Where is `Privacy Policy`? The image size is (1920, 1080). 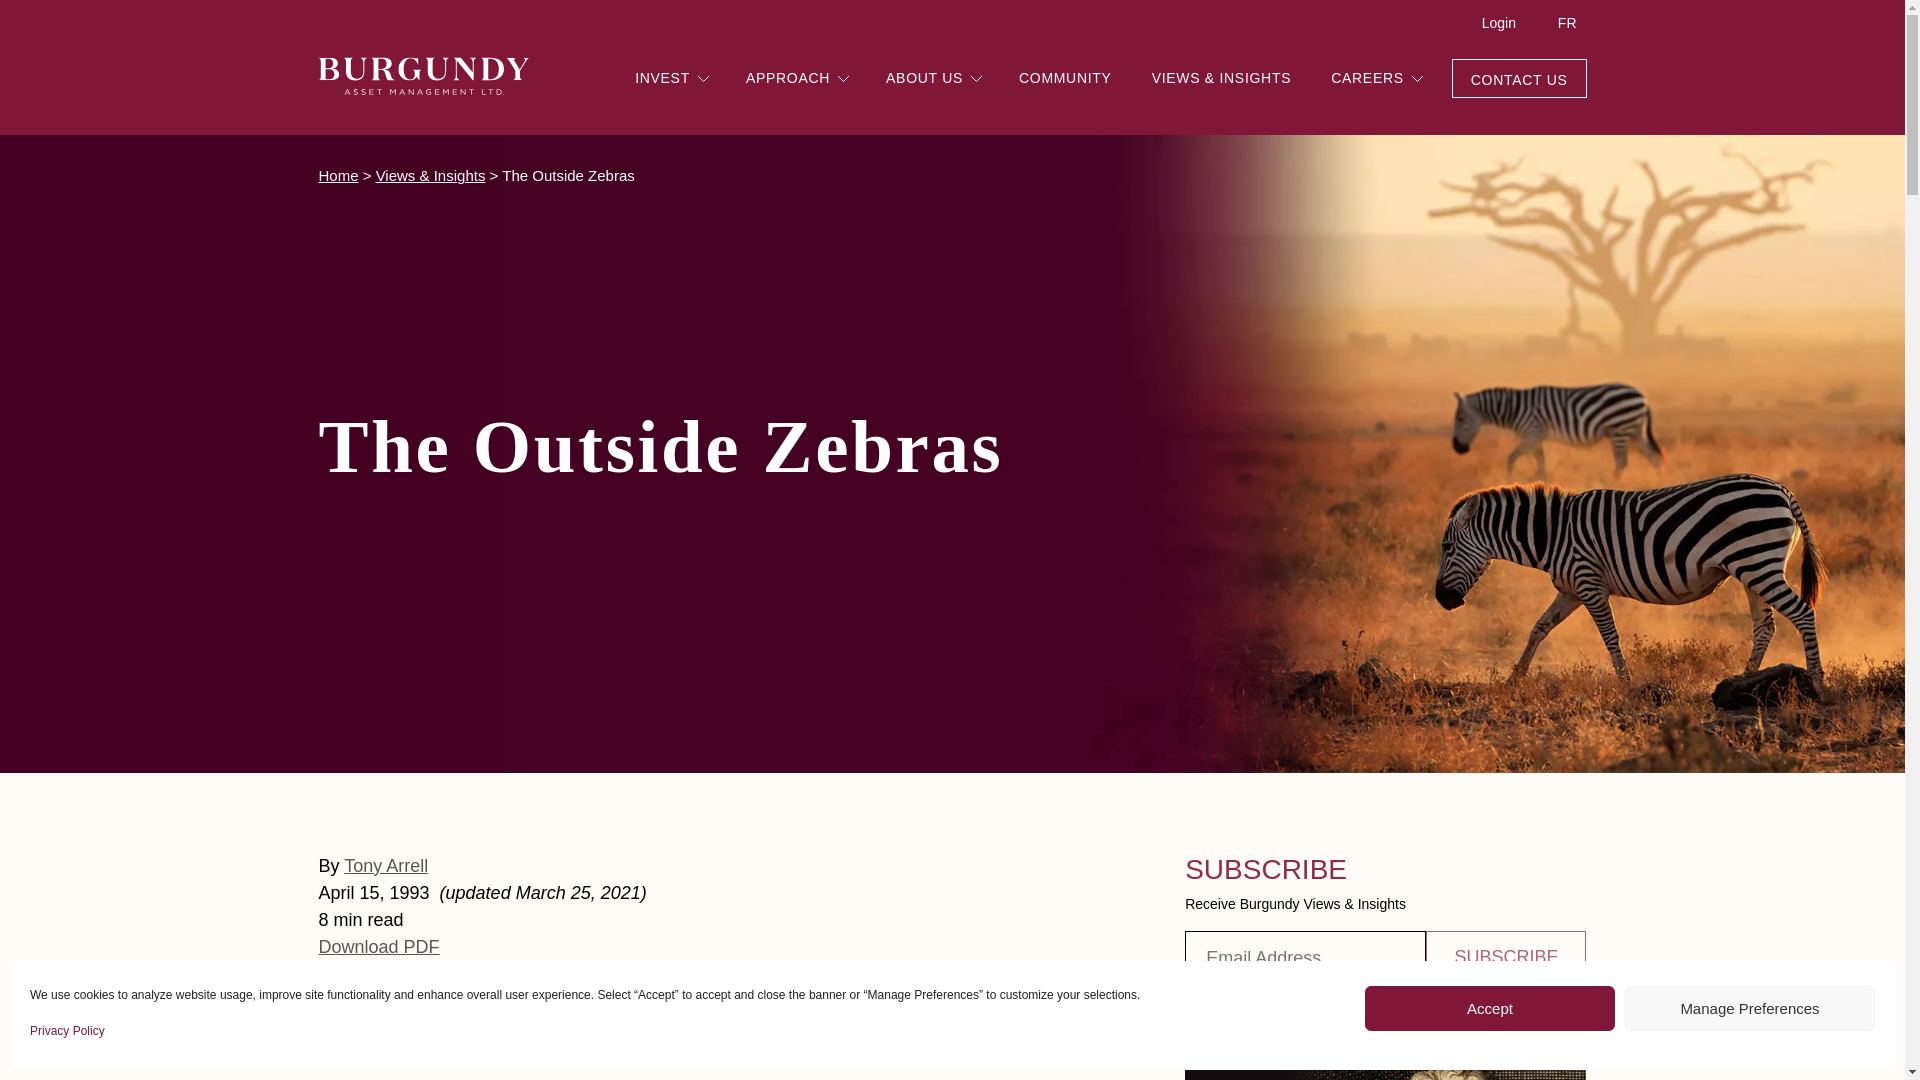
Privacy Policy is located at coordinates (68, 1030).